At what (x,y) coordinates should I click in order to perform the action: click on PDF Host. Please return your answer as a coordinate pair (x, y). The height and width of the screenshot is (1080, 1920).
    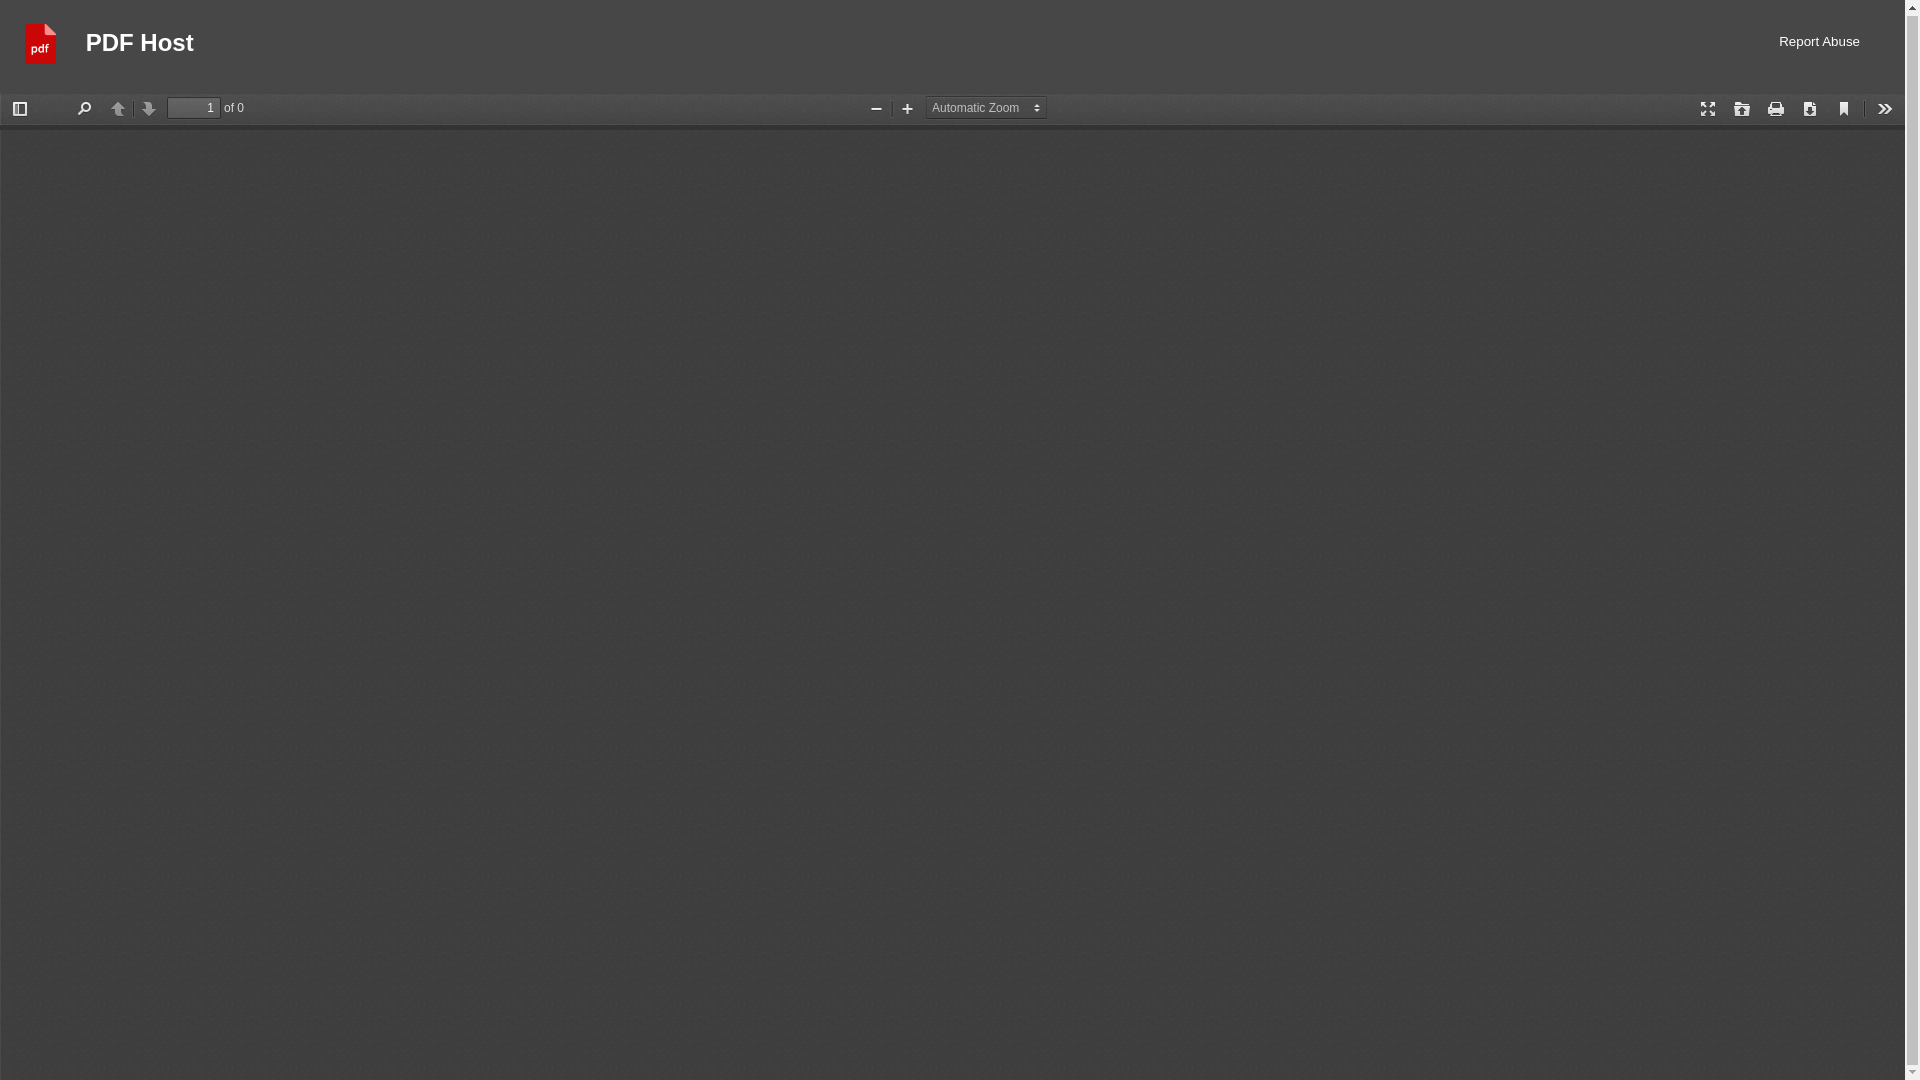
    Looking at the image, I should click on (140, 46).